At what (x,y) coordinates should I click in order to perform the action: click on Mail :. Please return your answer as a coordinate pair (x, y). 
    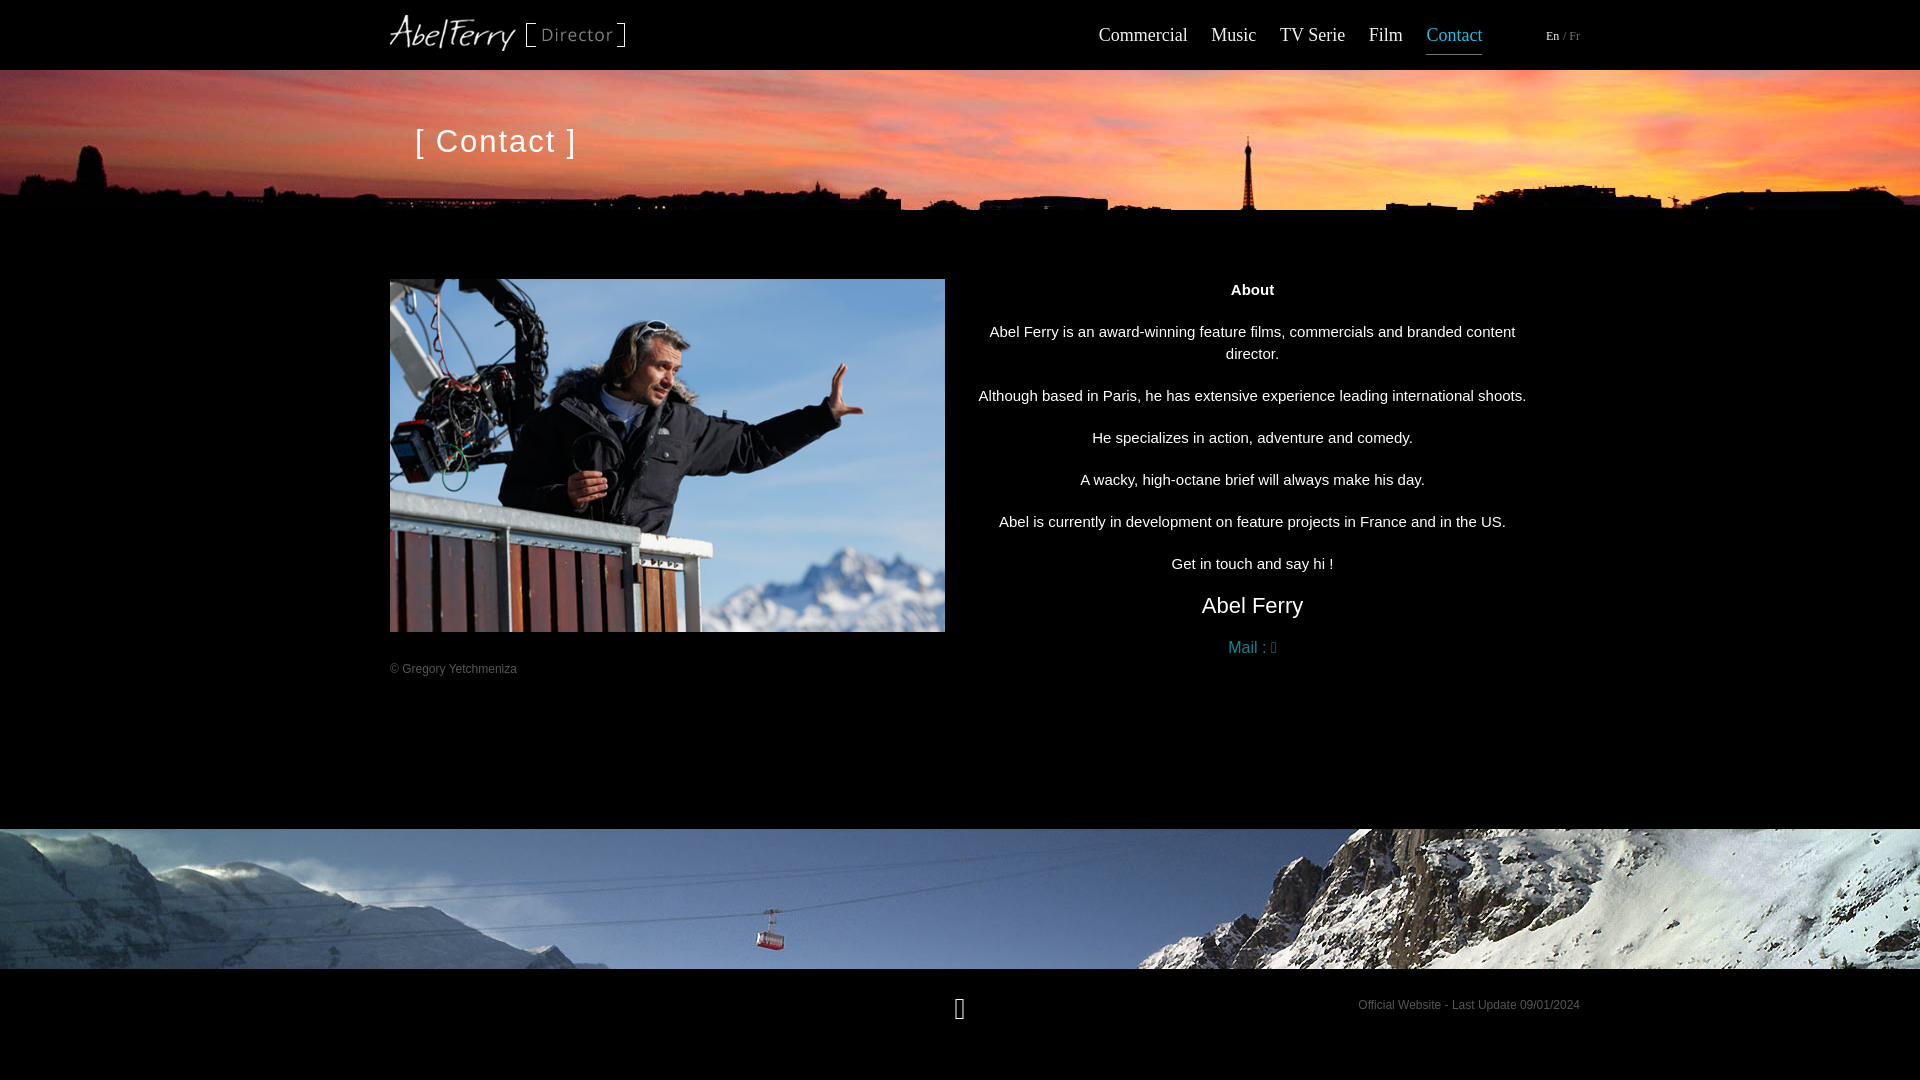
    Looking at the image, I should click on (1252, 647).